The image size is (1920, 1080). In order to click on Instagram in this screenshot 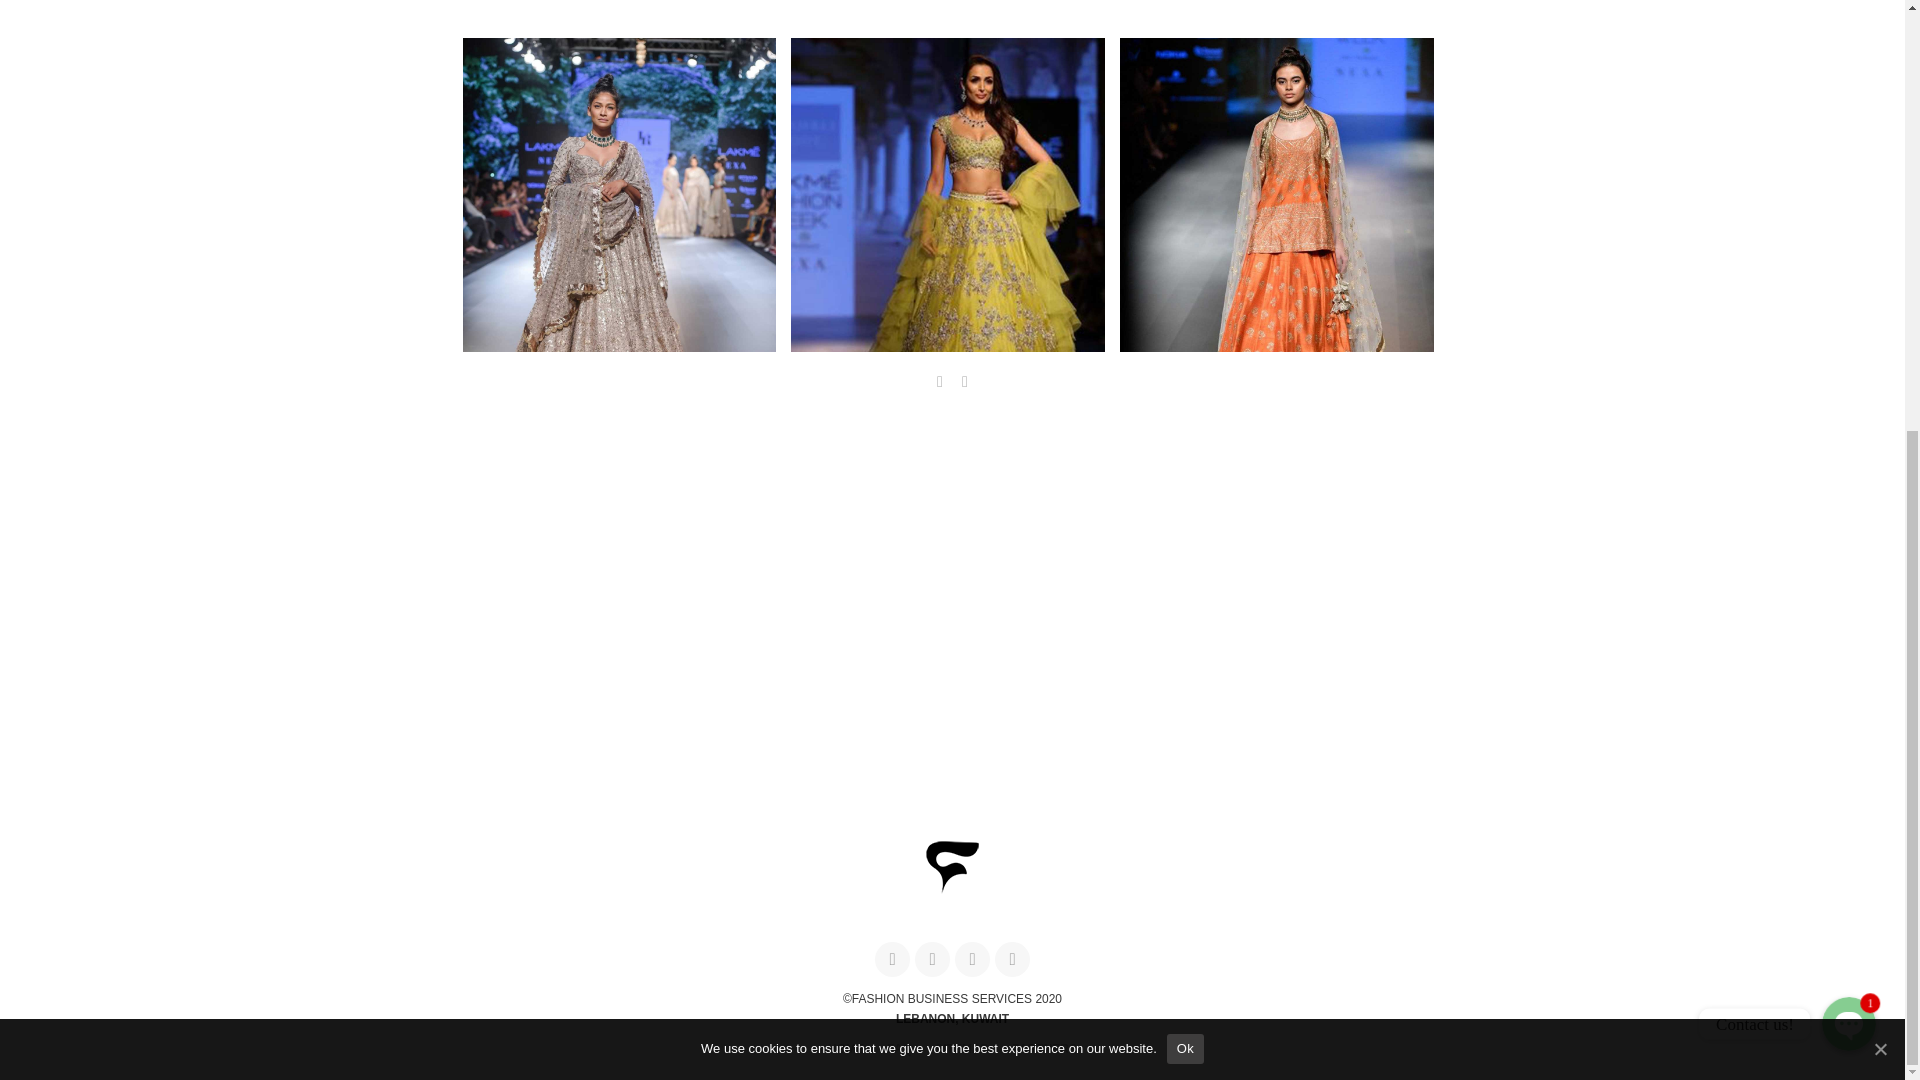, I will do `click(932, 959)`.